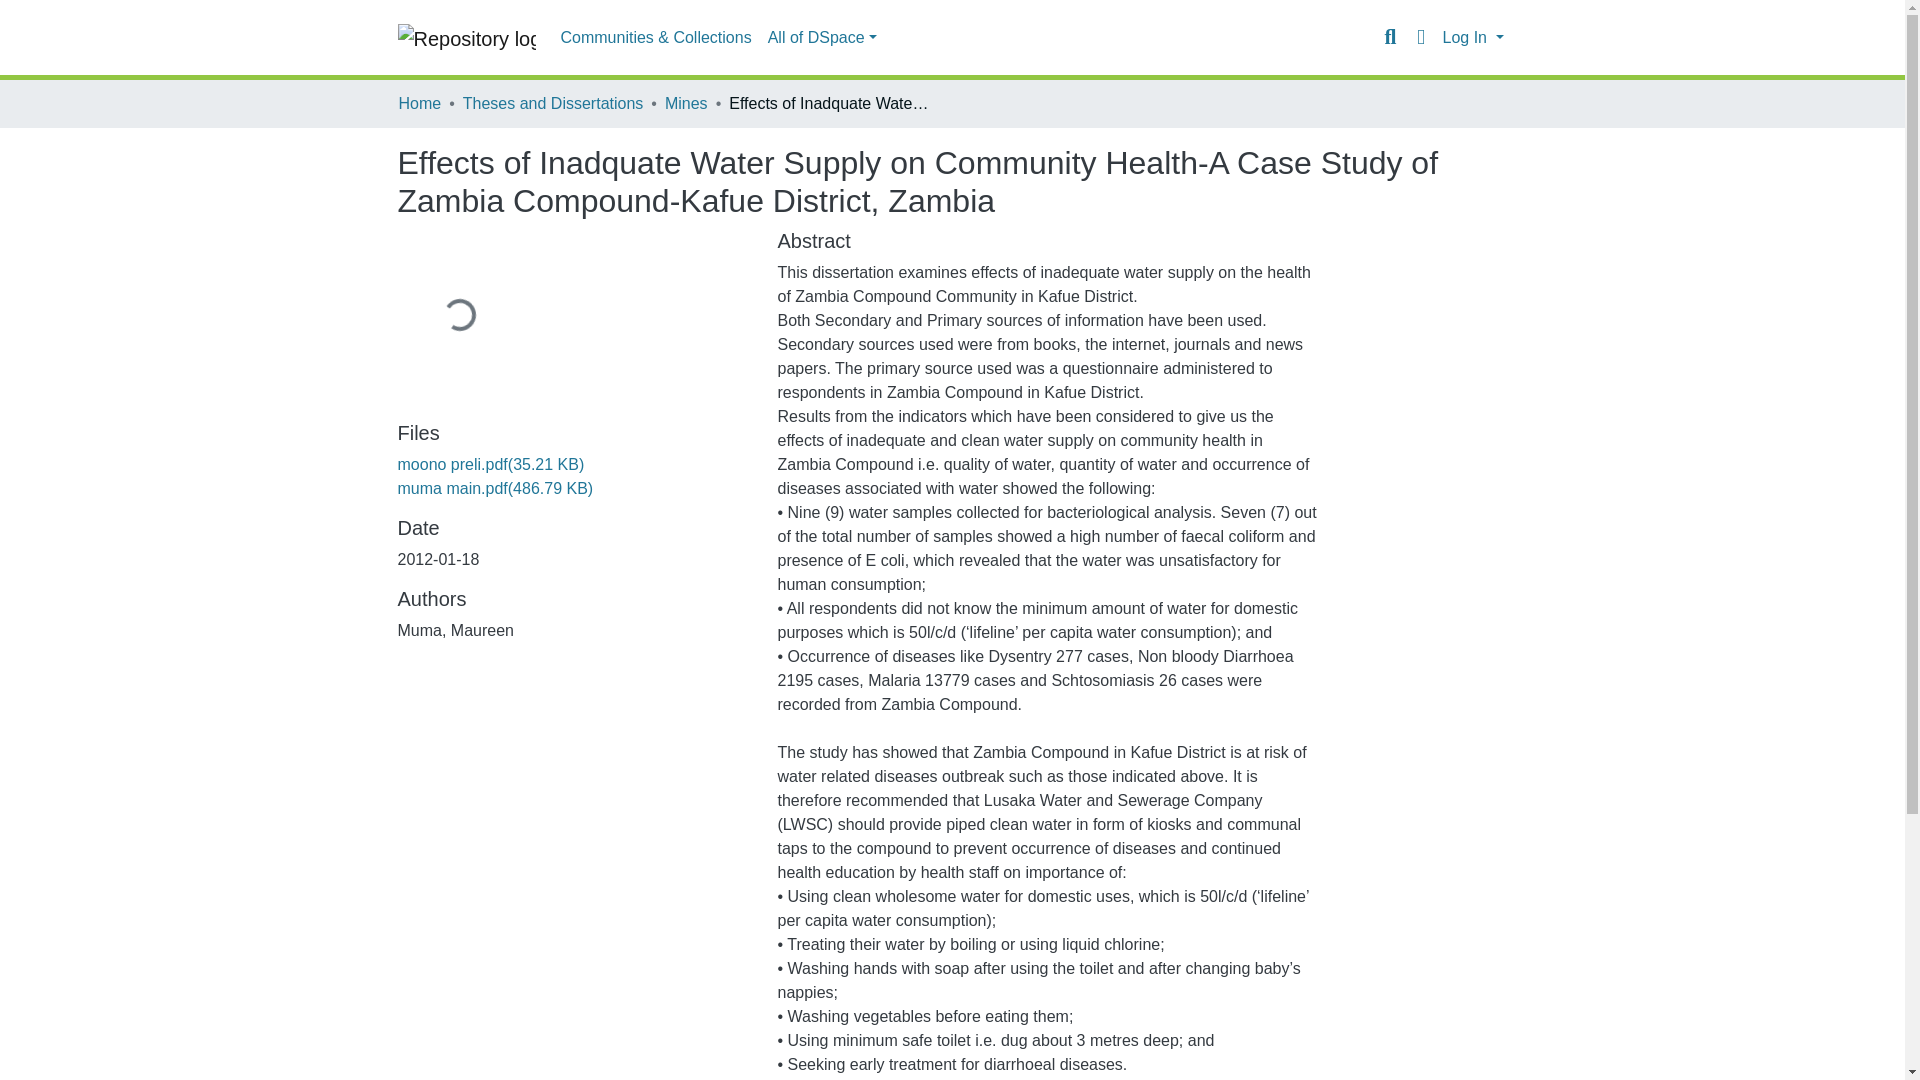 The width and height of the screenshot is (1920, 1080). Describe the element at coordinates (552, 103) in the screenshot. I see `Theses and Dissertations` at that location.